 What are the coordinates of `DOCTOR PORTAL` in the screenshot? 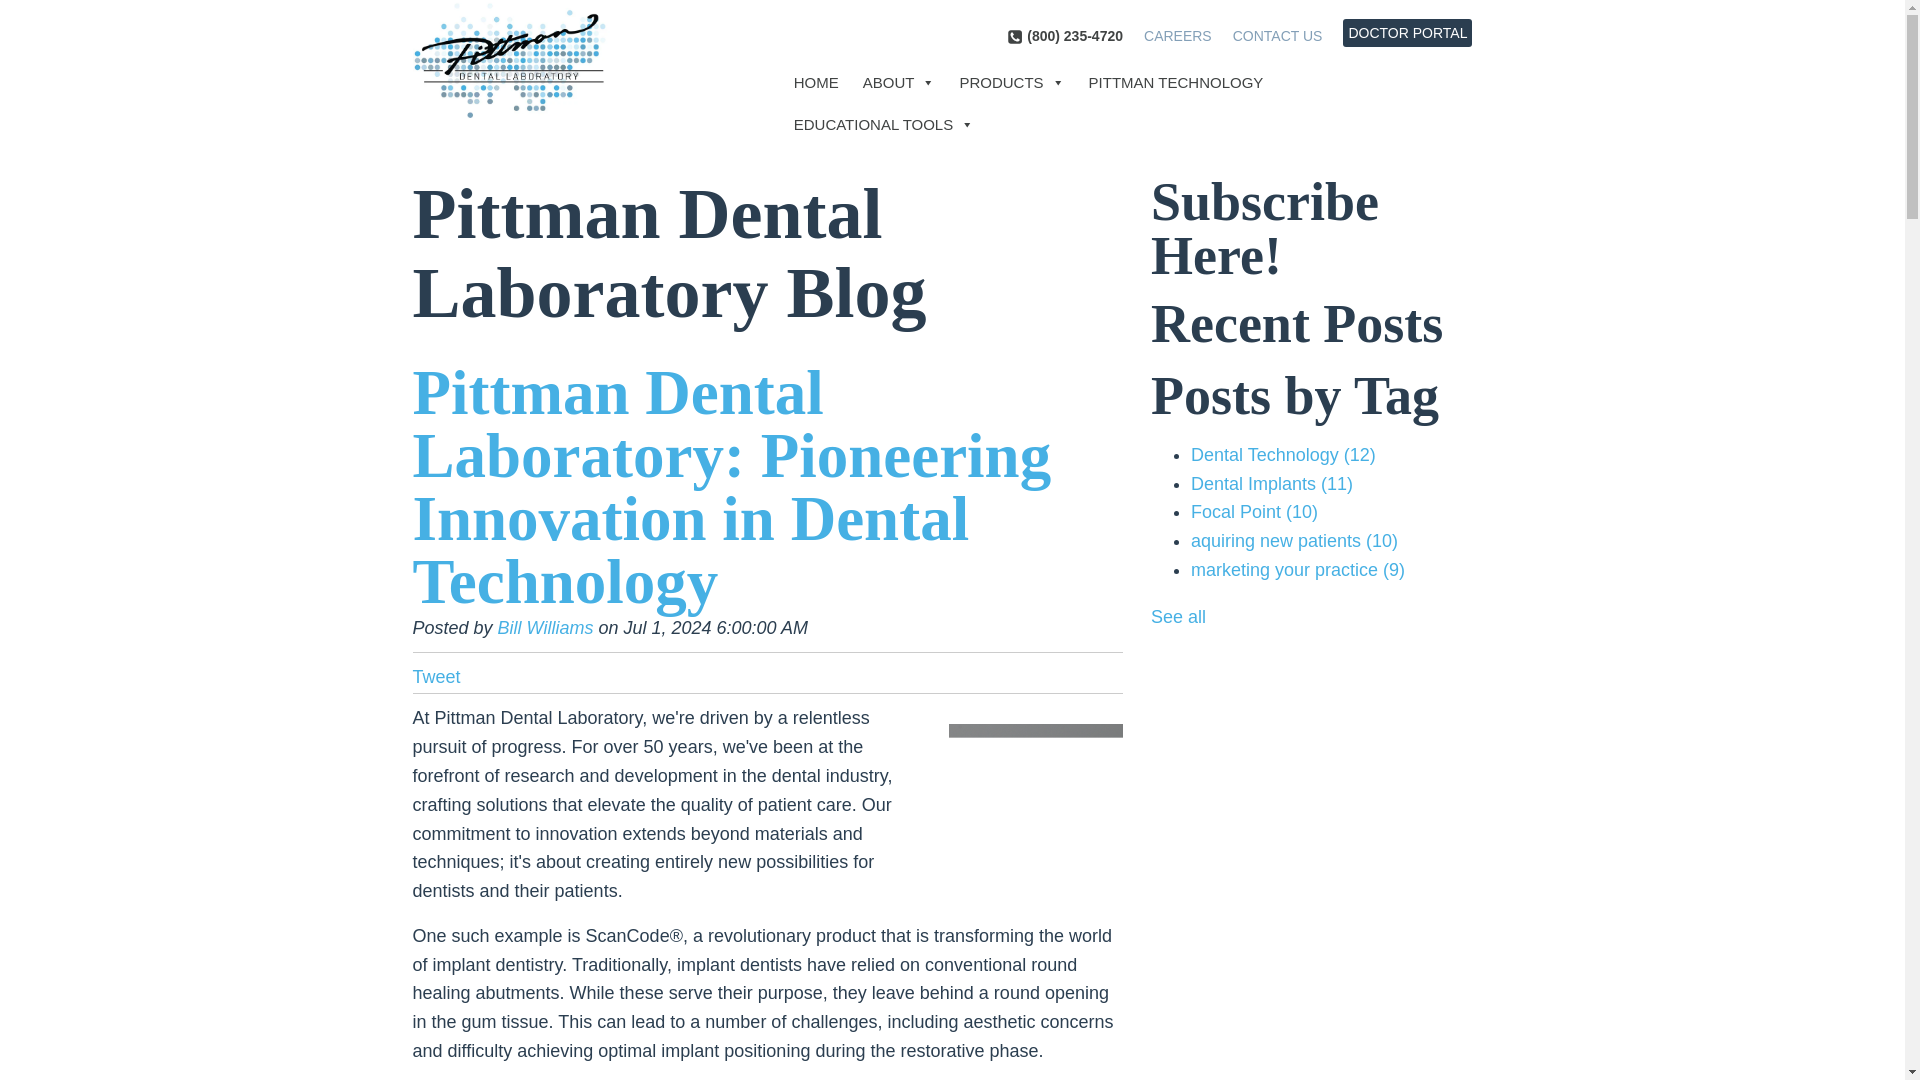 It's located at (1406, 32).